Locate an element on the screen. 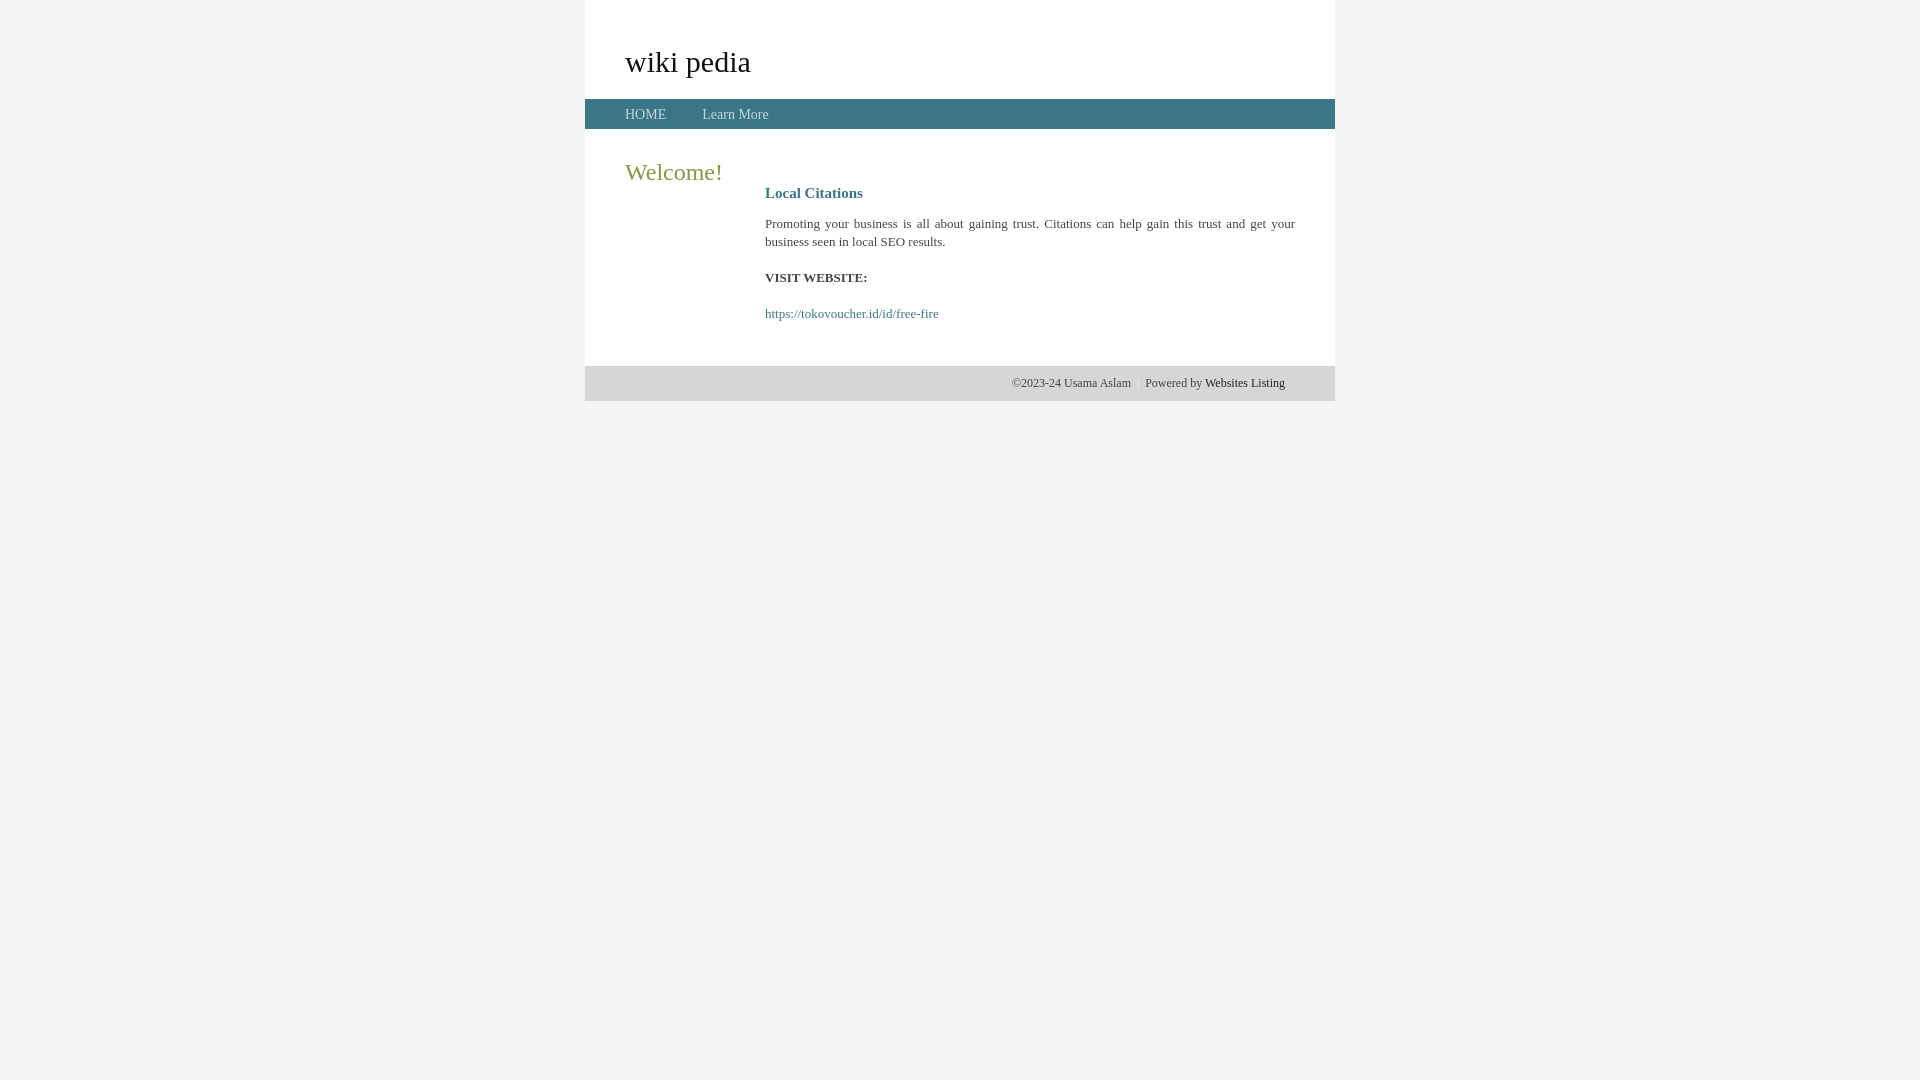  Learn More is located at coordinates (735, 114).